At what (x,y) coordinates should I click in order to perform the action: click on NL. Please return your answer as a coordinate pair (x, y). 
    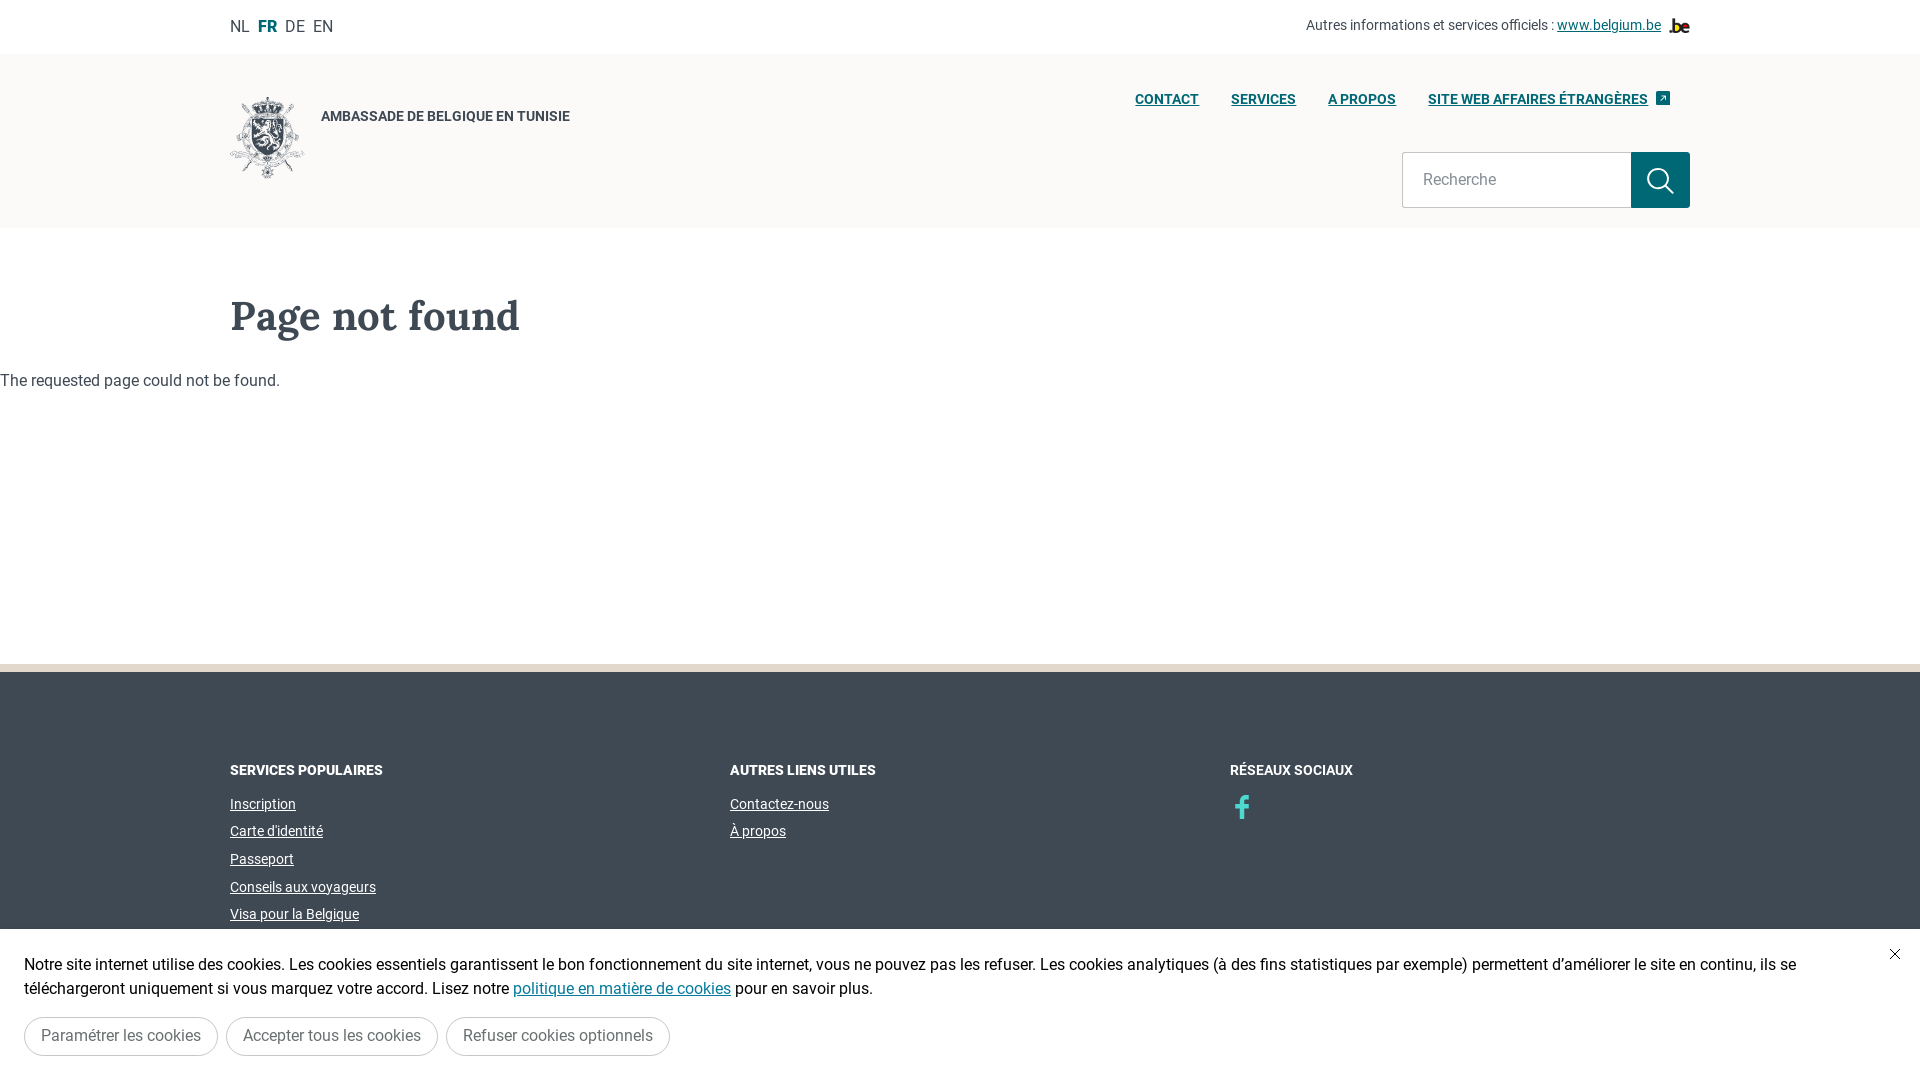
    Looking at the image, I should click on (240, 26).